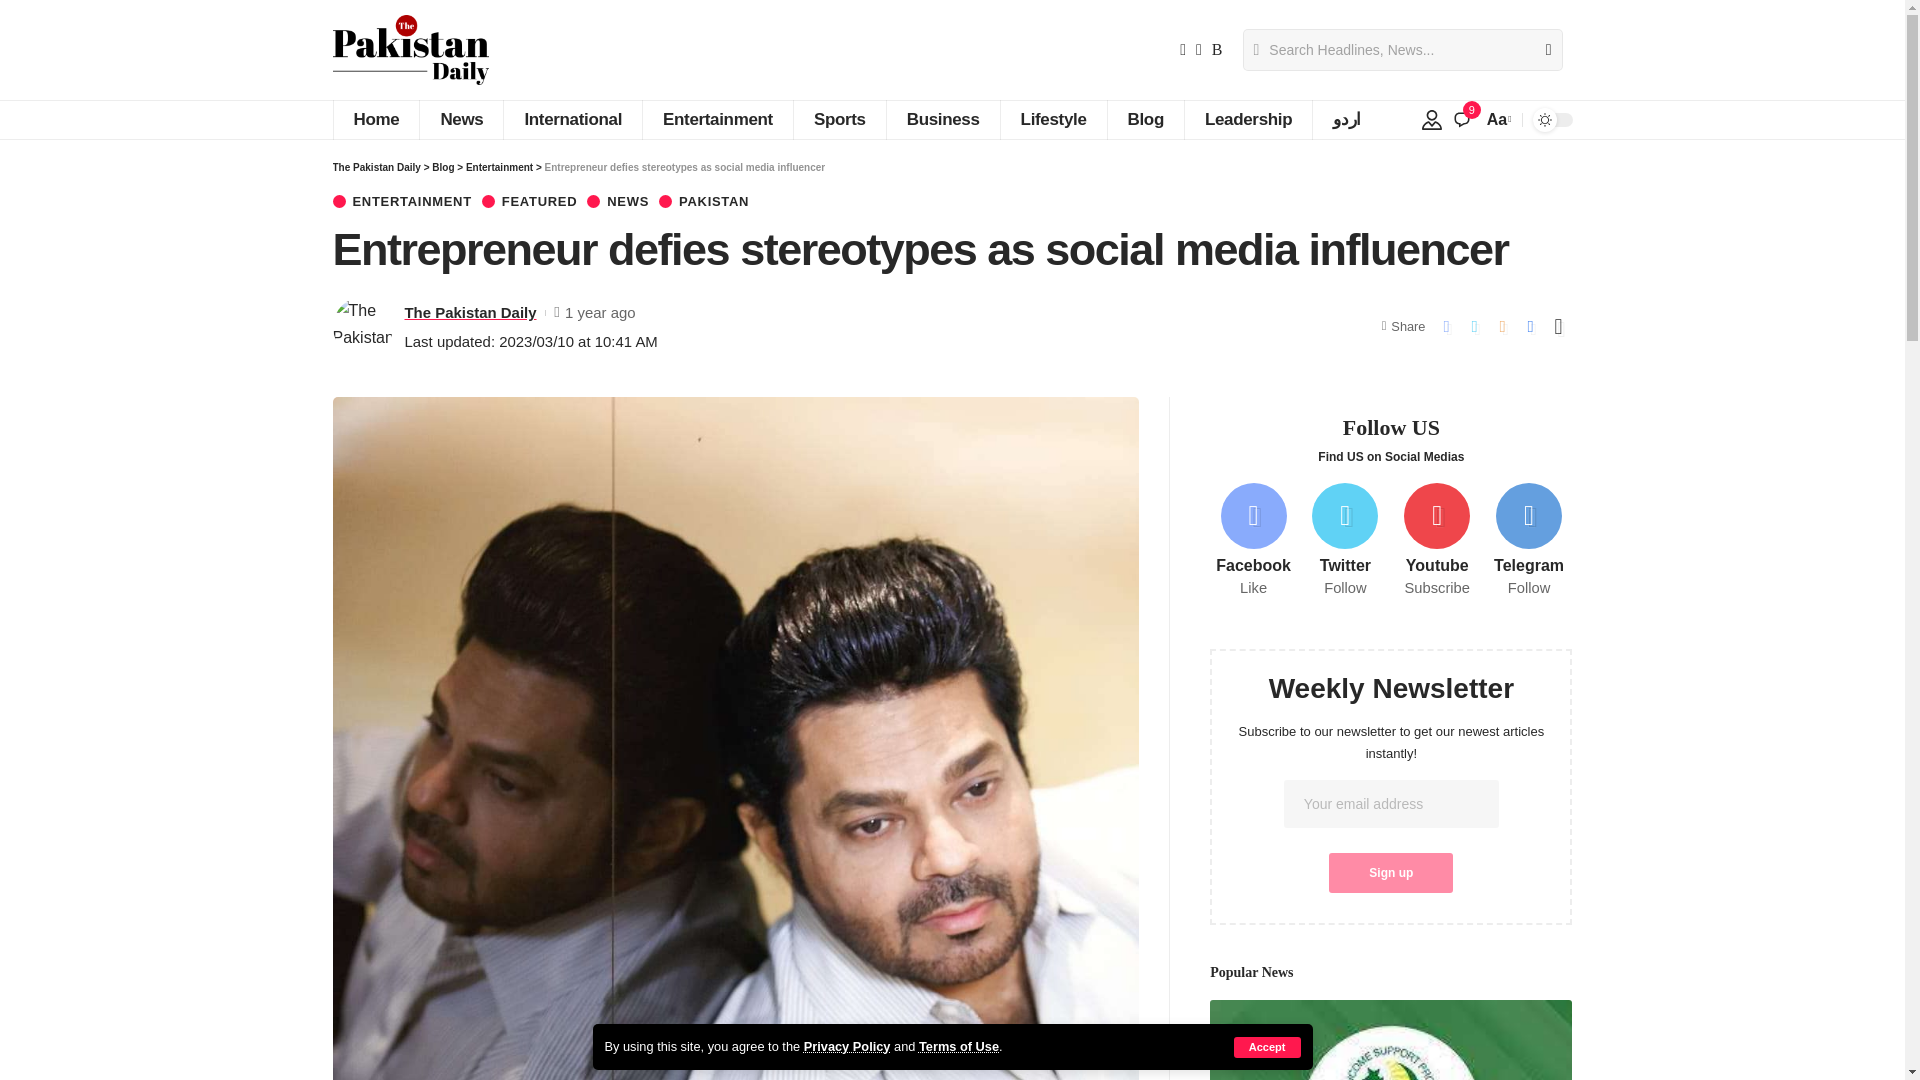  I want to click on Go to The Pakistan Daily., so click(376, 167).